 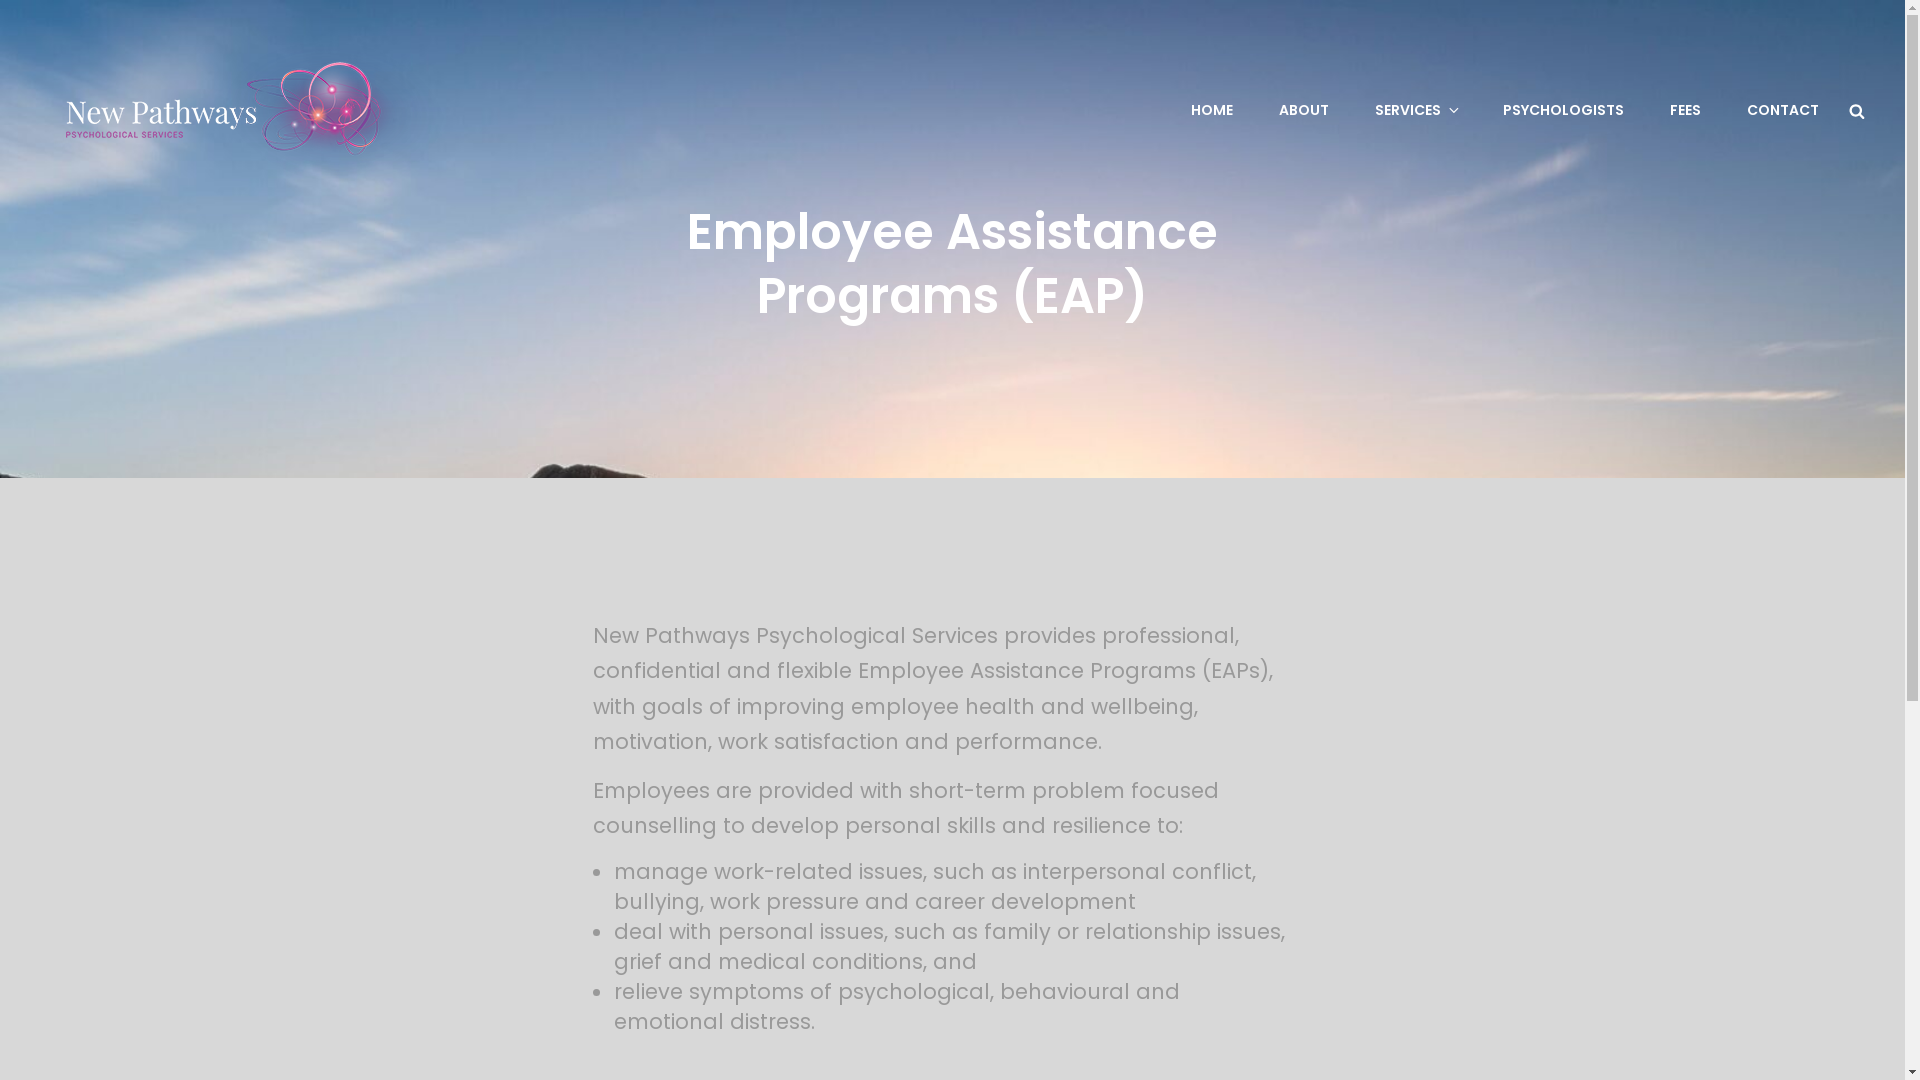 What do you see at coordinates (1783, 110) in the screenshot?
I see `CONTACT` at bounding box center [1783, 110].